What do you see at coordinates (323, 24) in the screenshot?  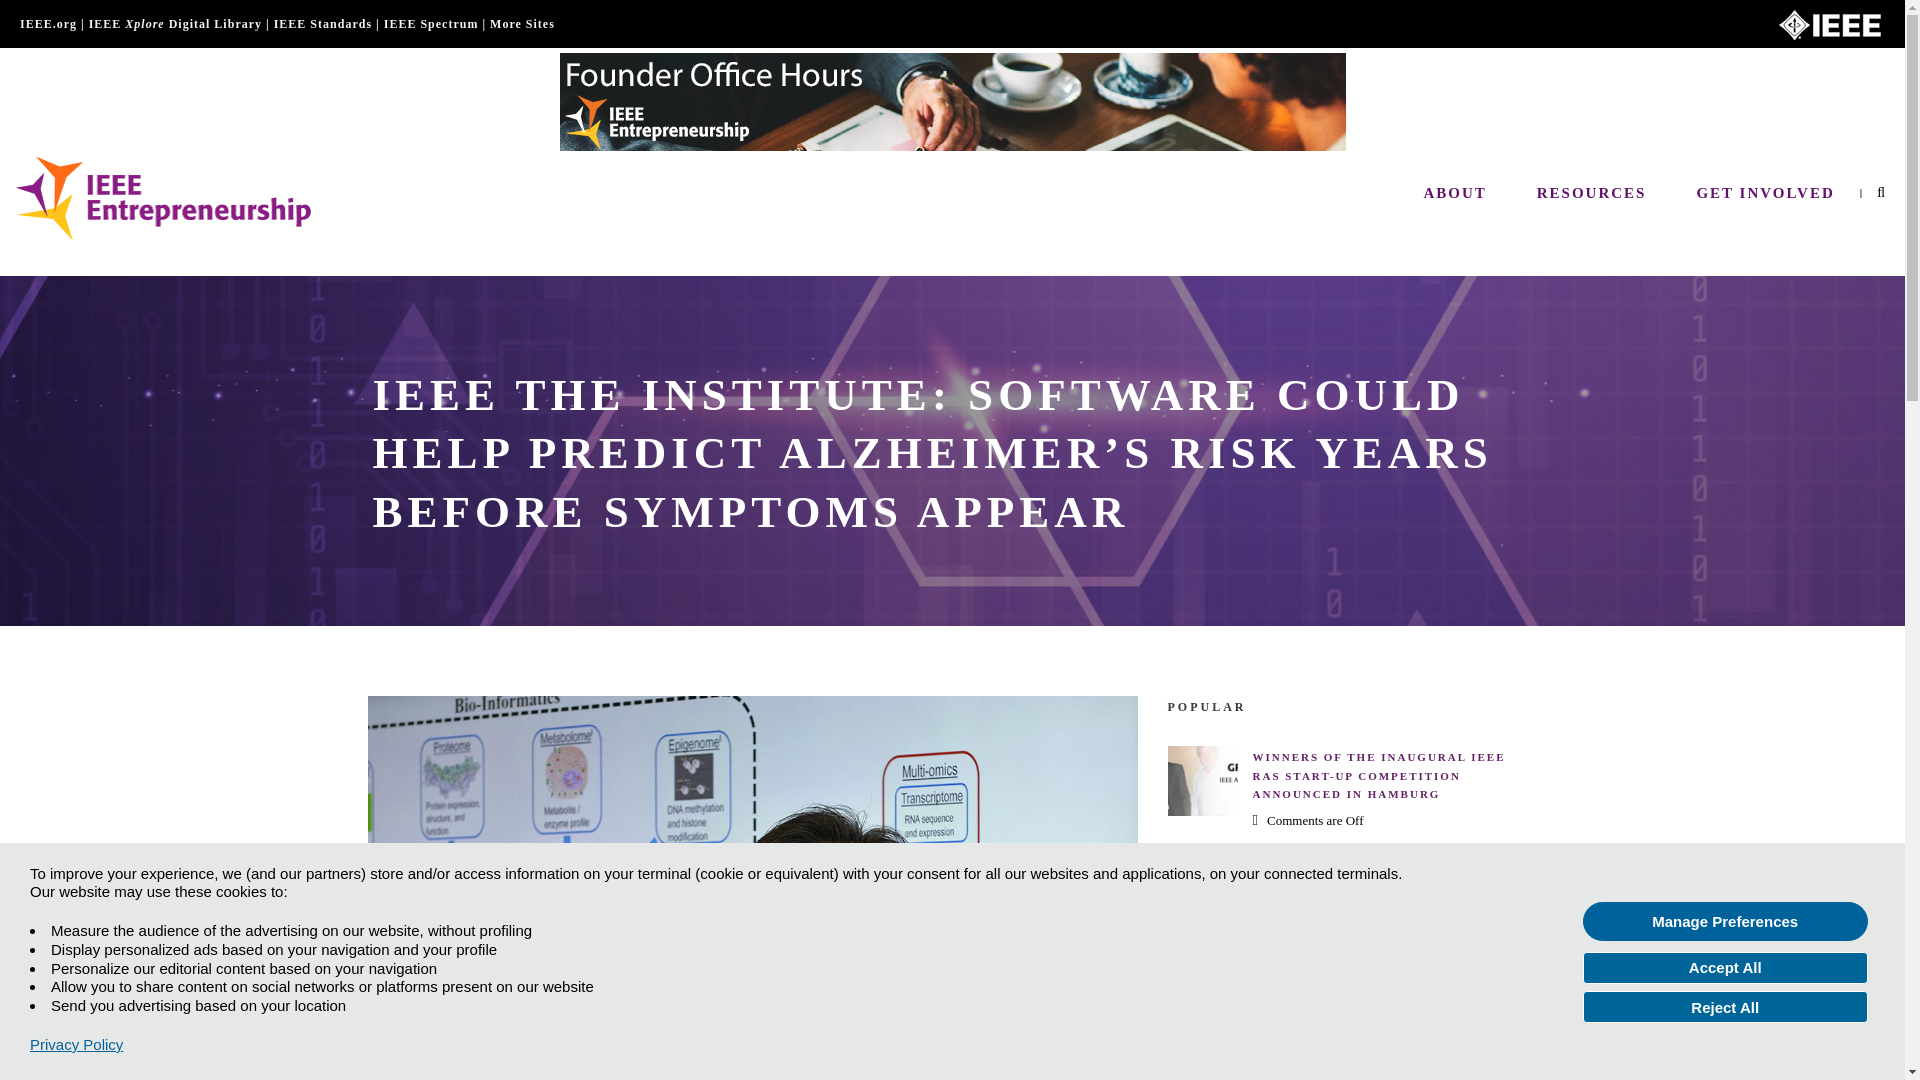 I see `IEEE Standards Association` at bounding box center [323, 24].